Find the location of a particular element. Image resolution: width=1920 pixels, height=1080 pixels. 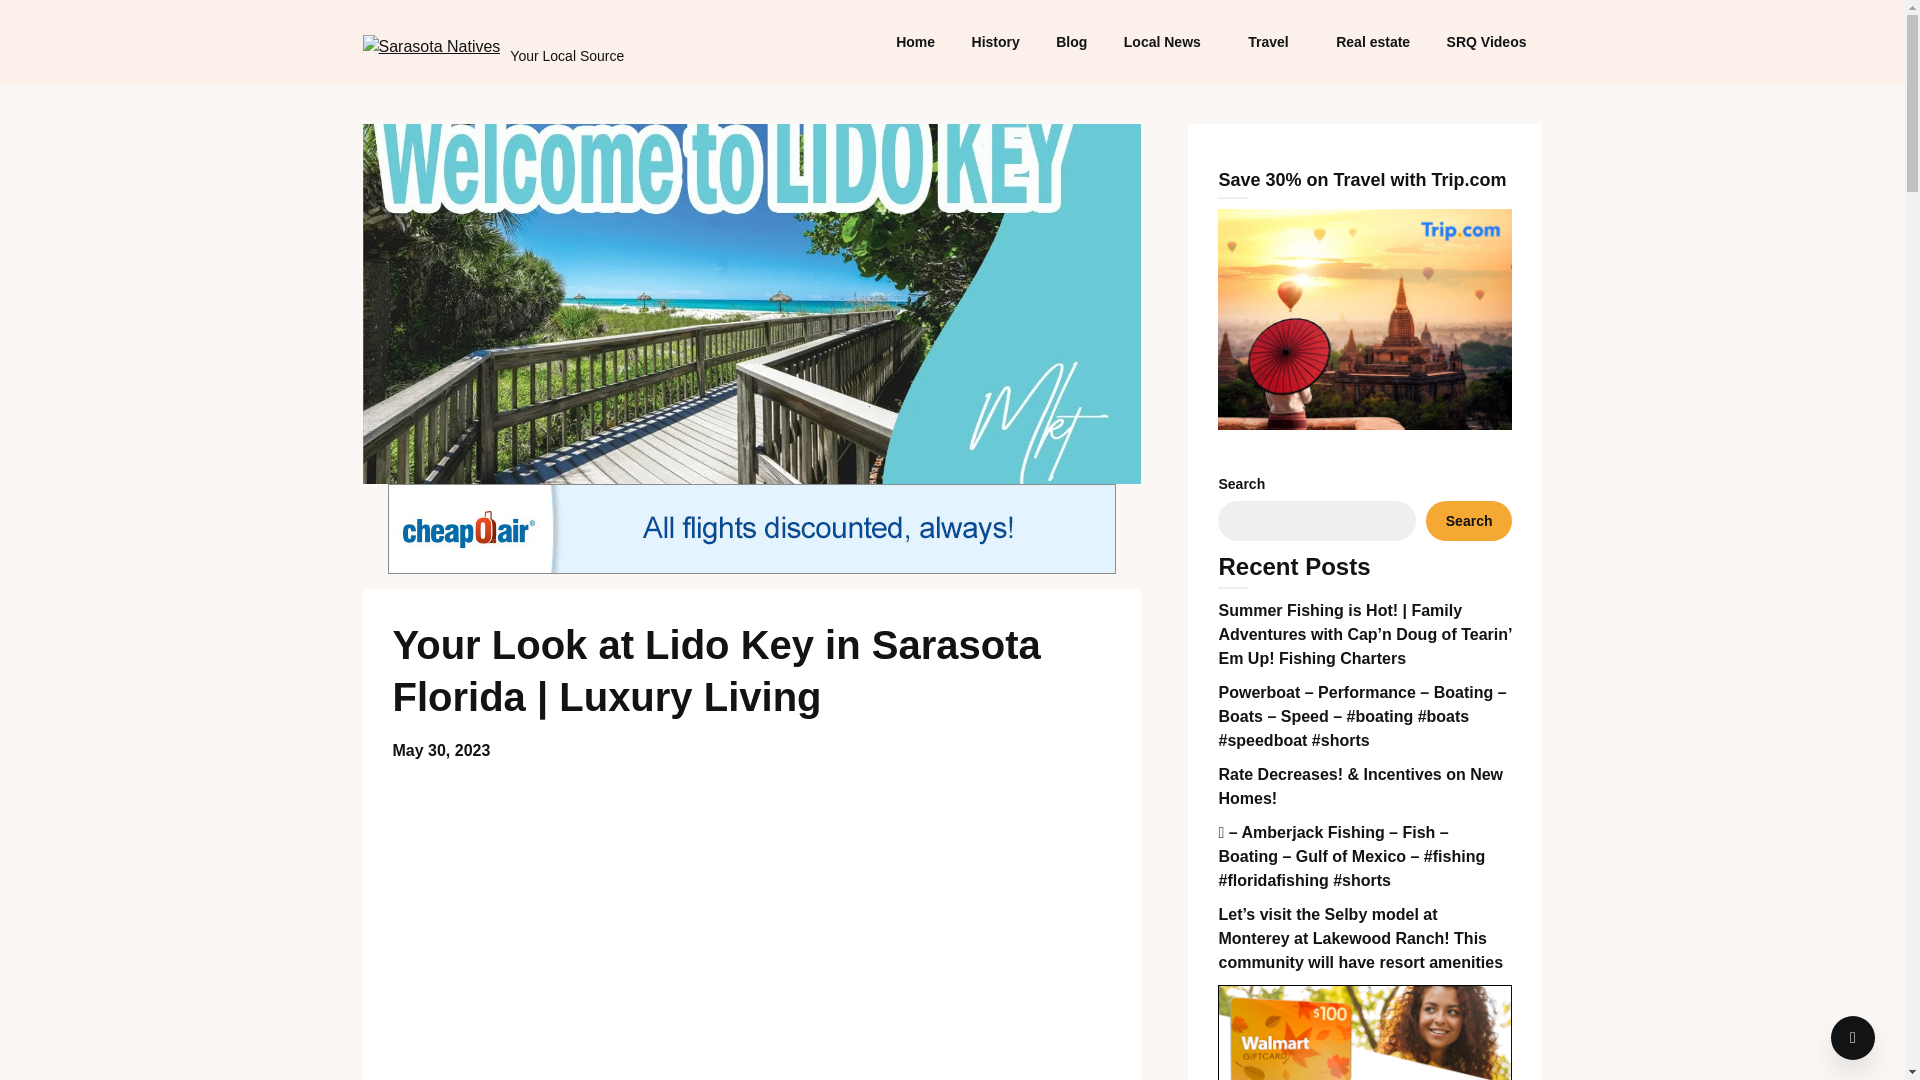

SRQ Videos is located at coordinates (1486, 42).